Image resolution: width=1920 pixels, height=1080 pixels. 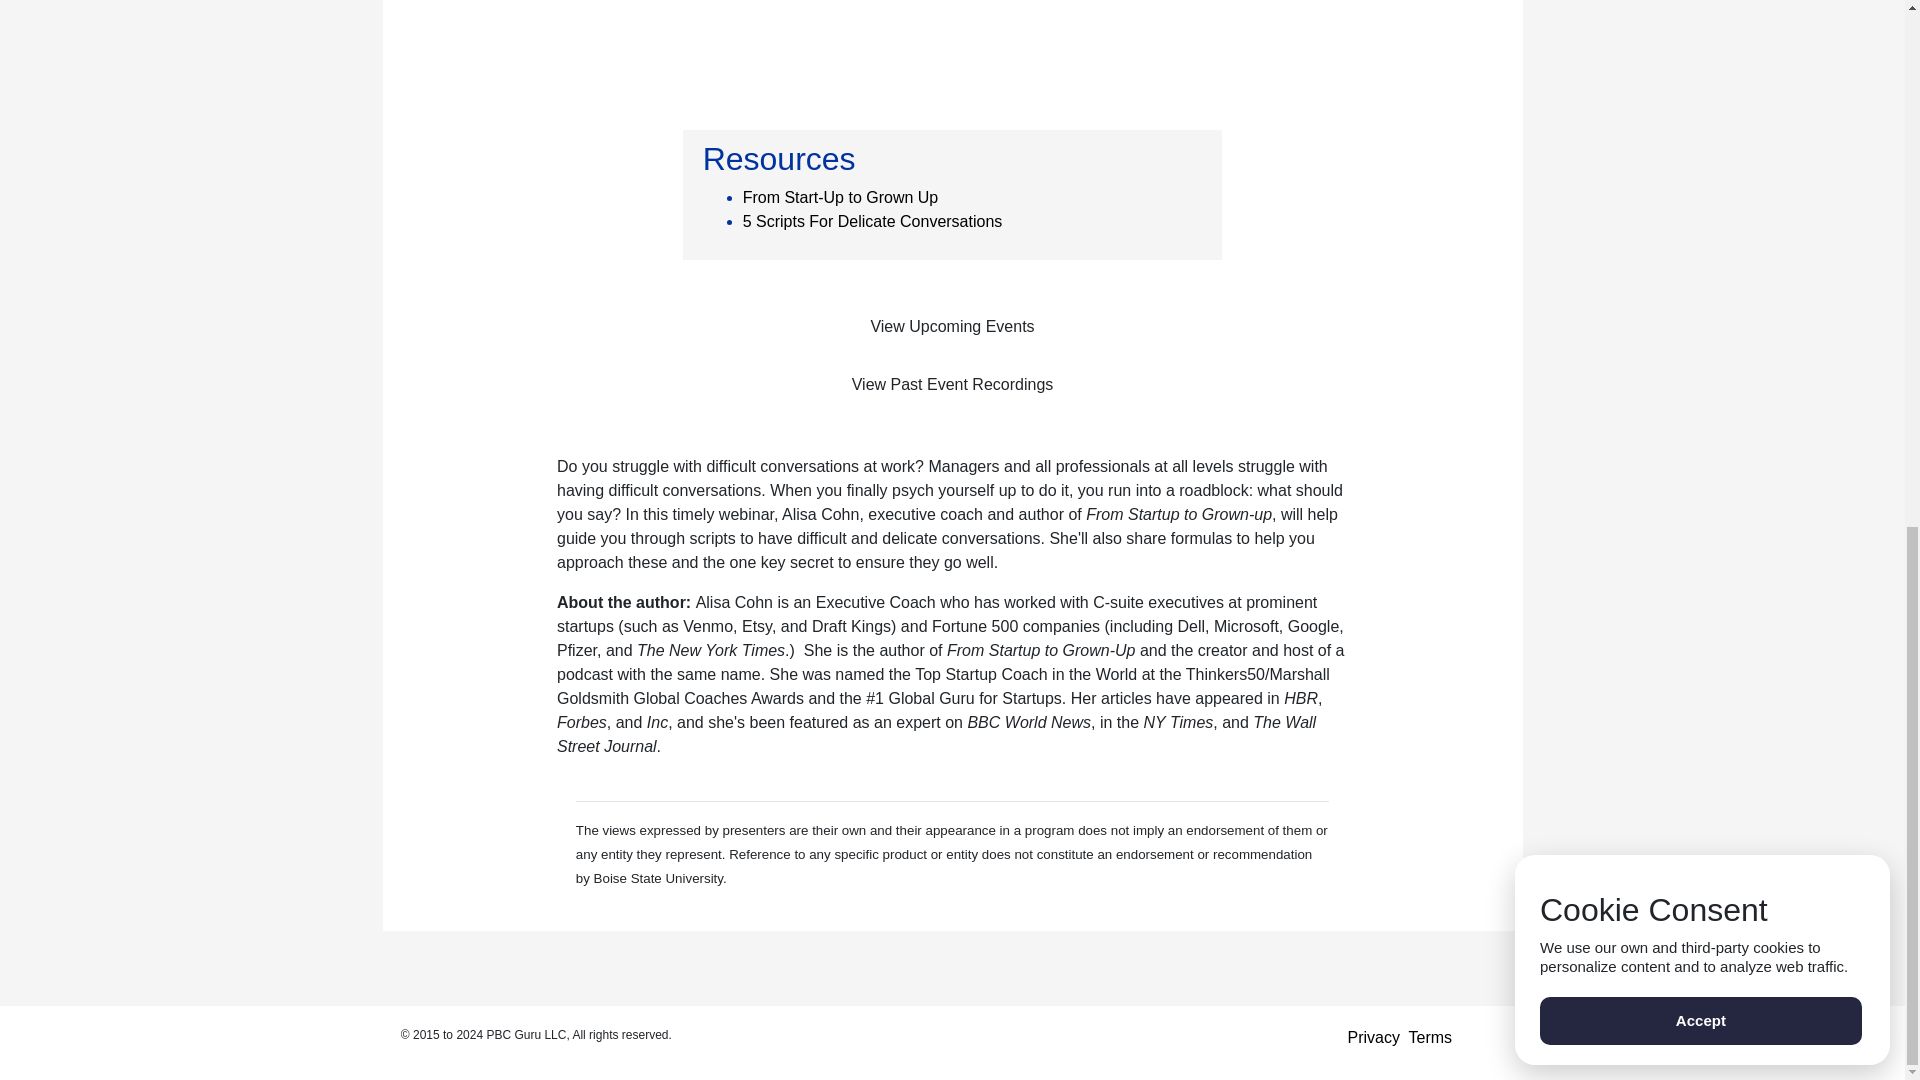 I want to click on Privacy, so click(x=1373, y=1038).